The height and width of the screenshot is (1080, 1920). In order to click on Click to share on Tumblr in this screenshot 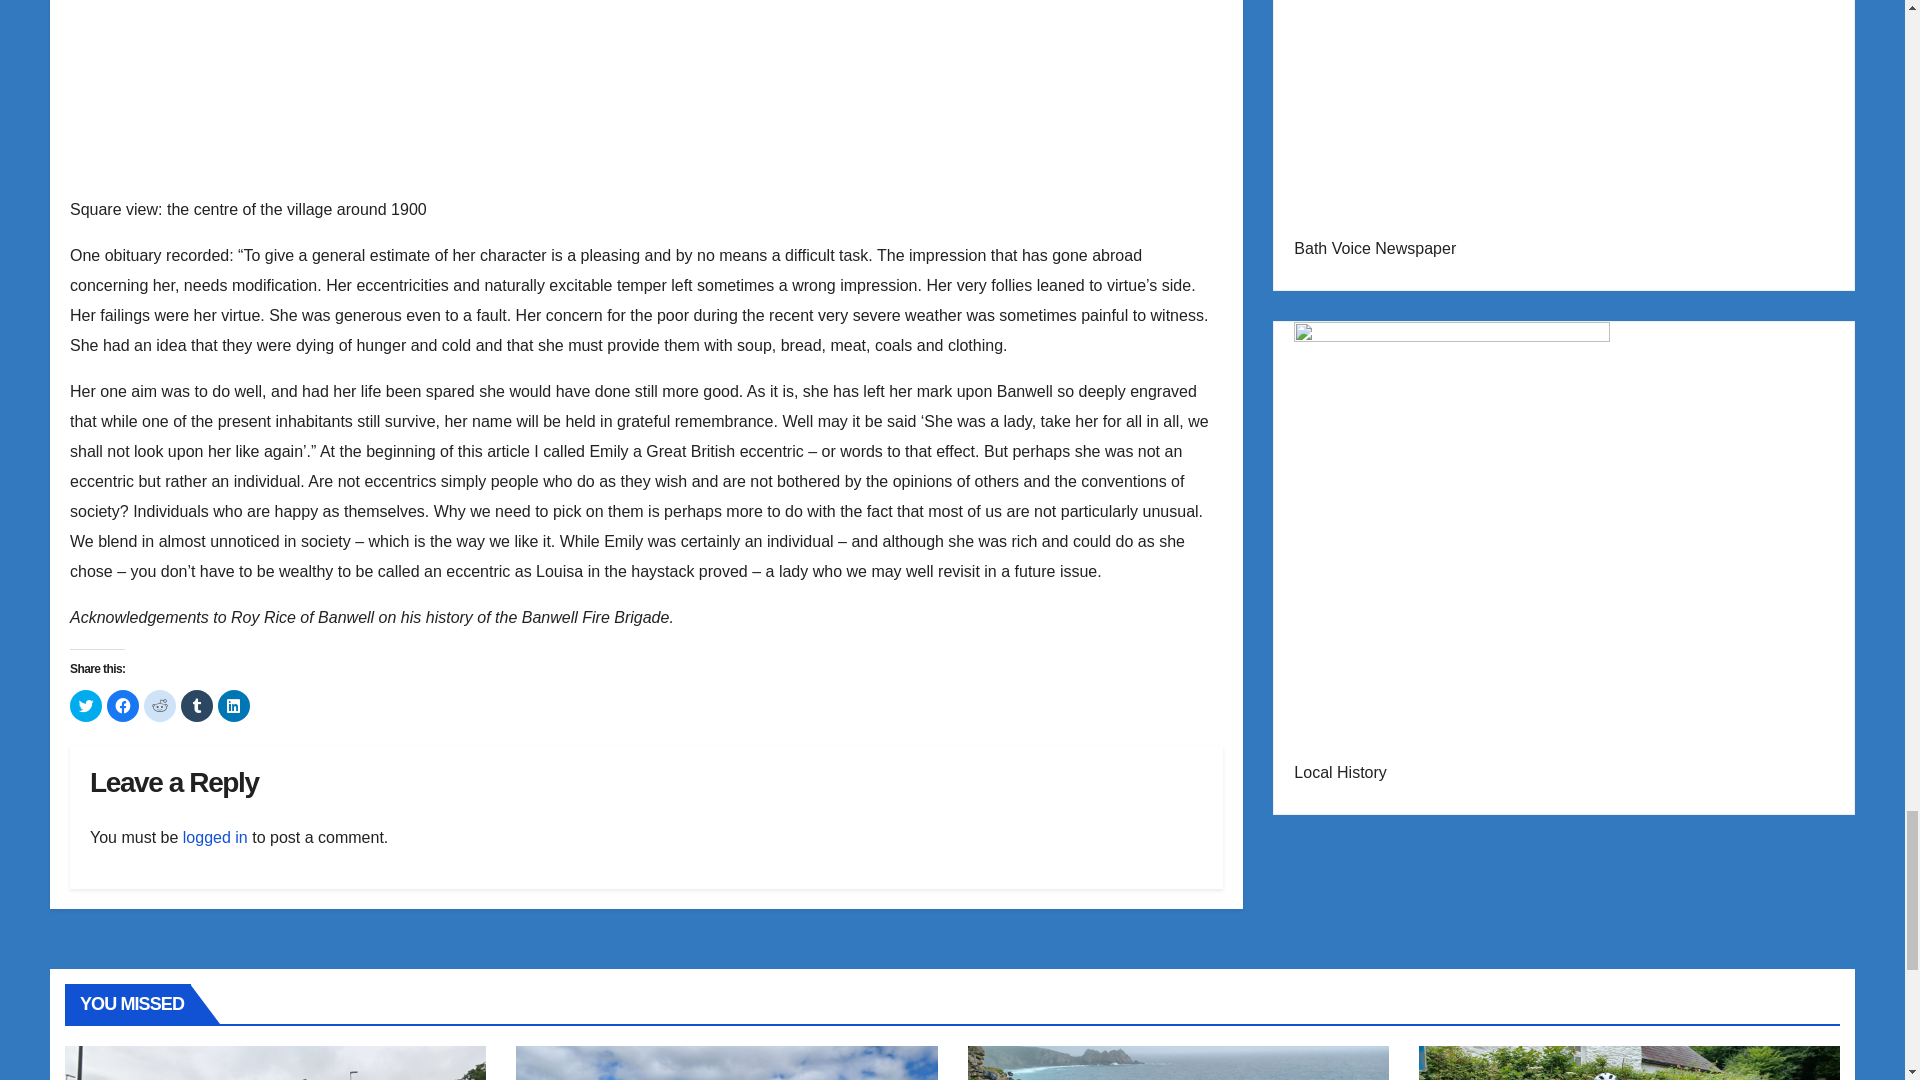, I will do `click(196, 706)`.